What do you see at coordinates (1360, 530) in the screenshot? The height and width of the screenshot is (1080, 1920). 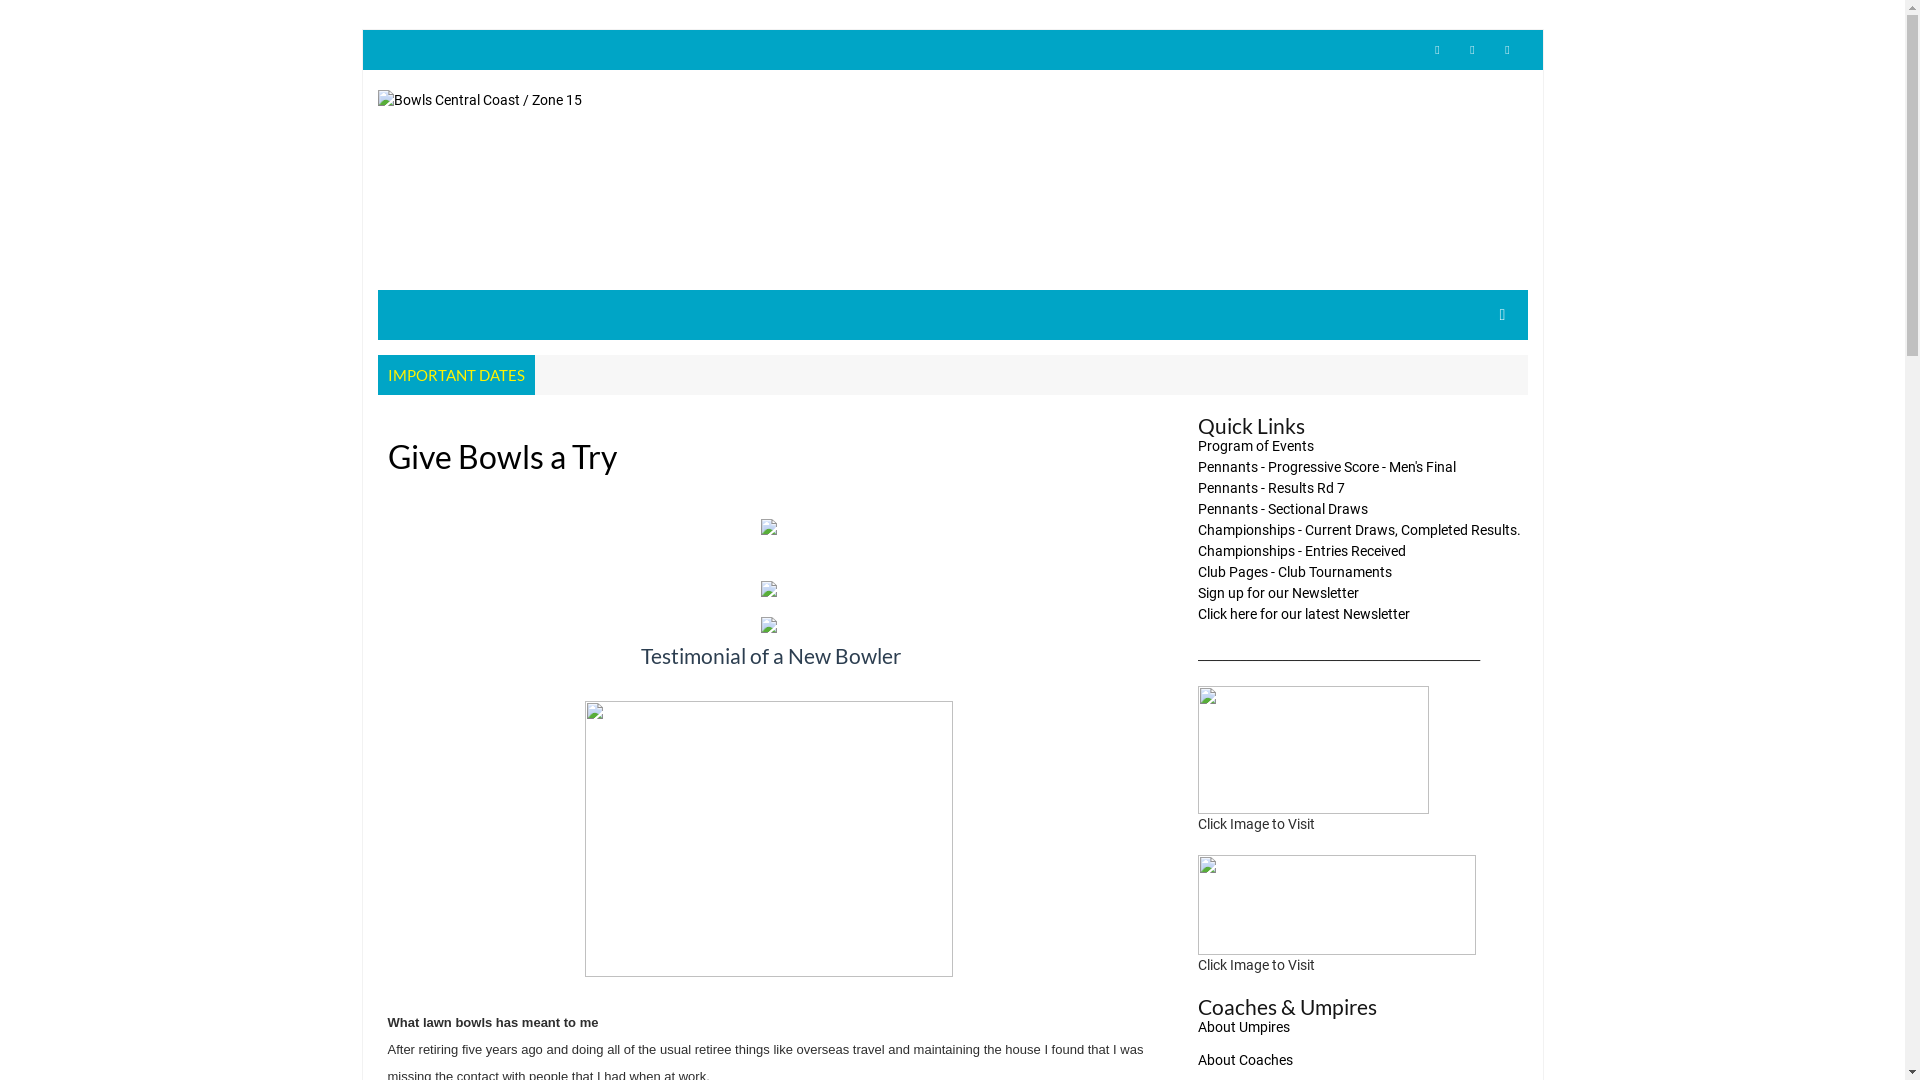 I see `Championships - Current Draws, Completed Results.` at bounding box center [1360, 530].